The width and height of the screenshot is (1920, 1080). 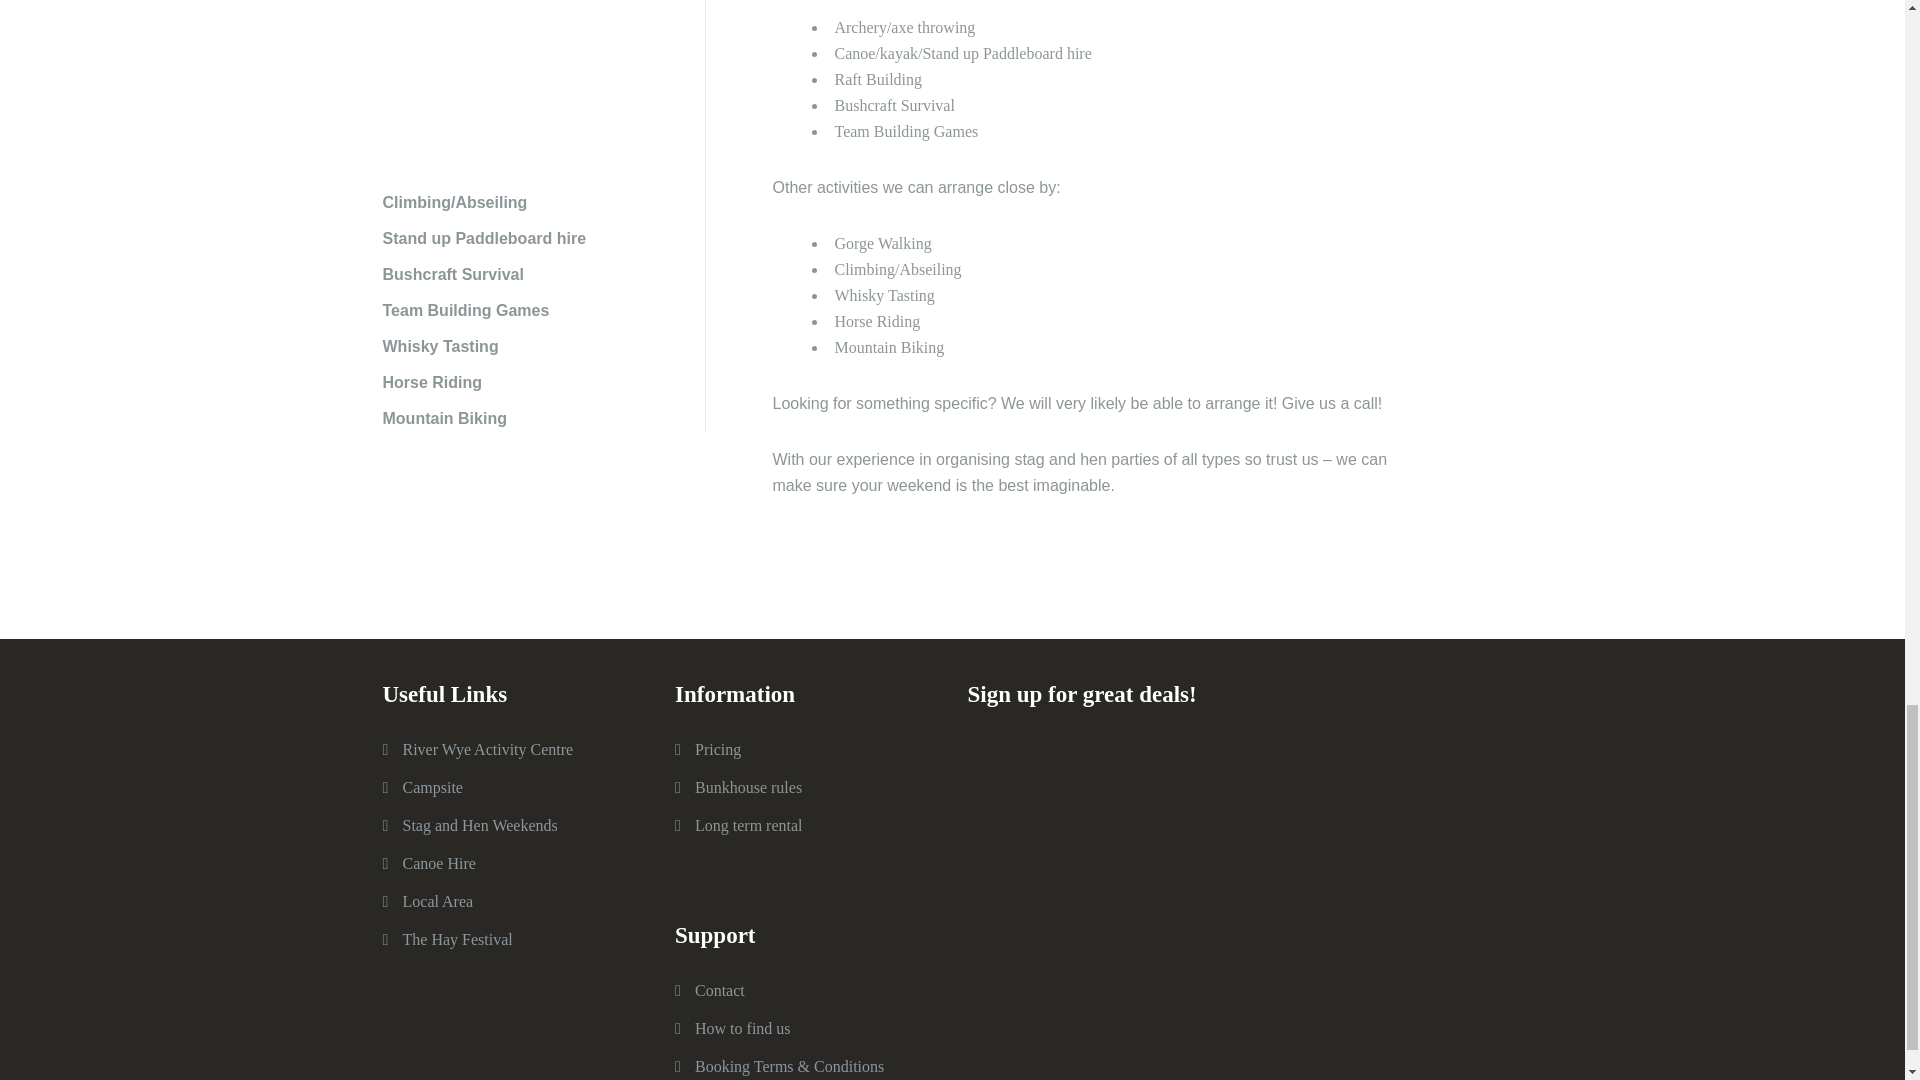 I want to click on Pricing, so click(x=718, y=749).